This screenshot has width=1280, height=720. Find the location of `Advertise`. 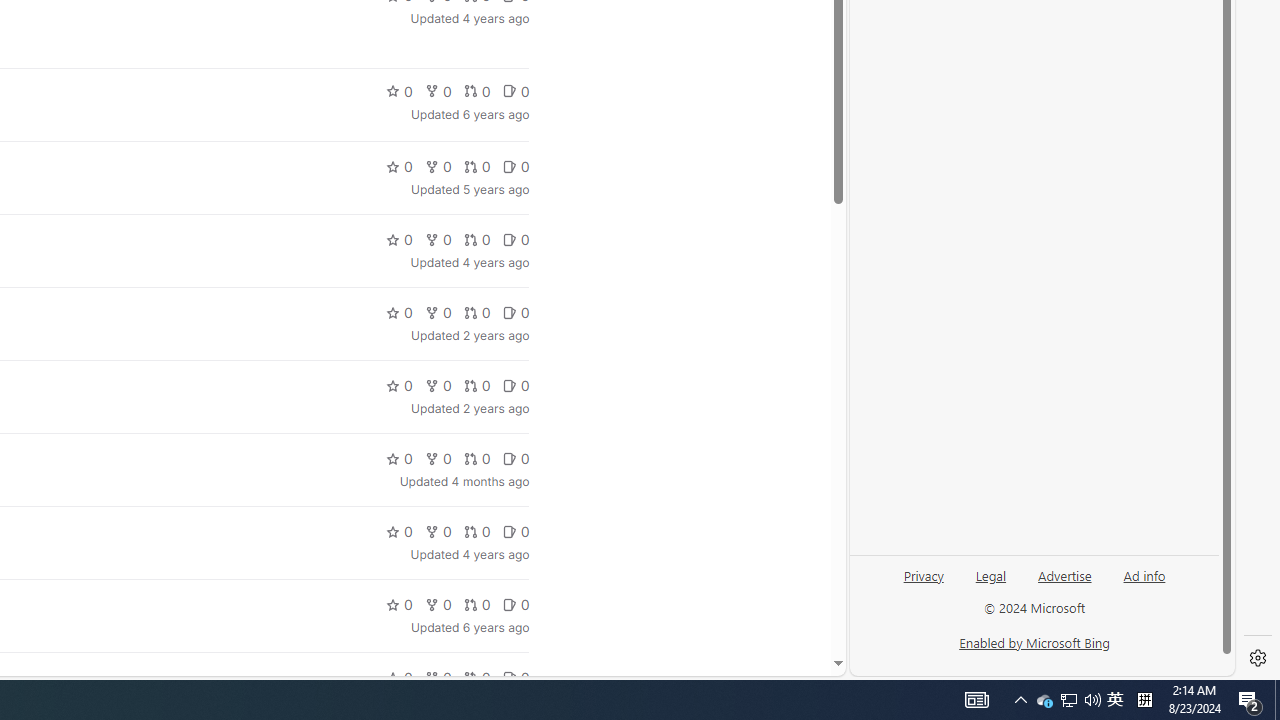

Advertise is located at coordinates (1064, 574).